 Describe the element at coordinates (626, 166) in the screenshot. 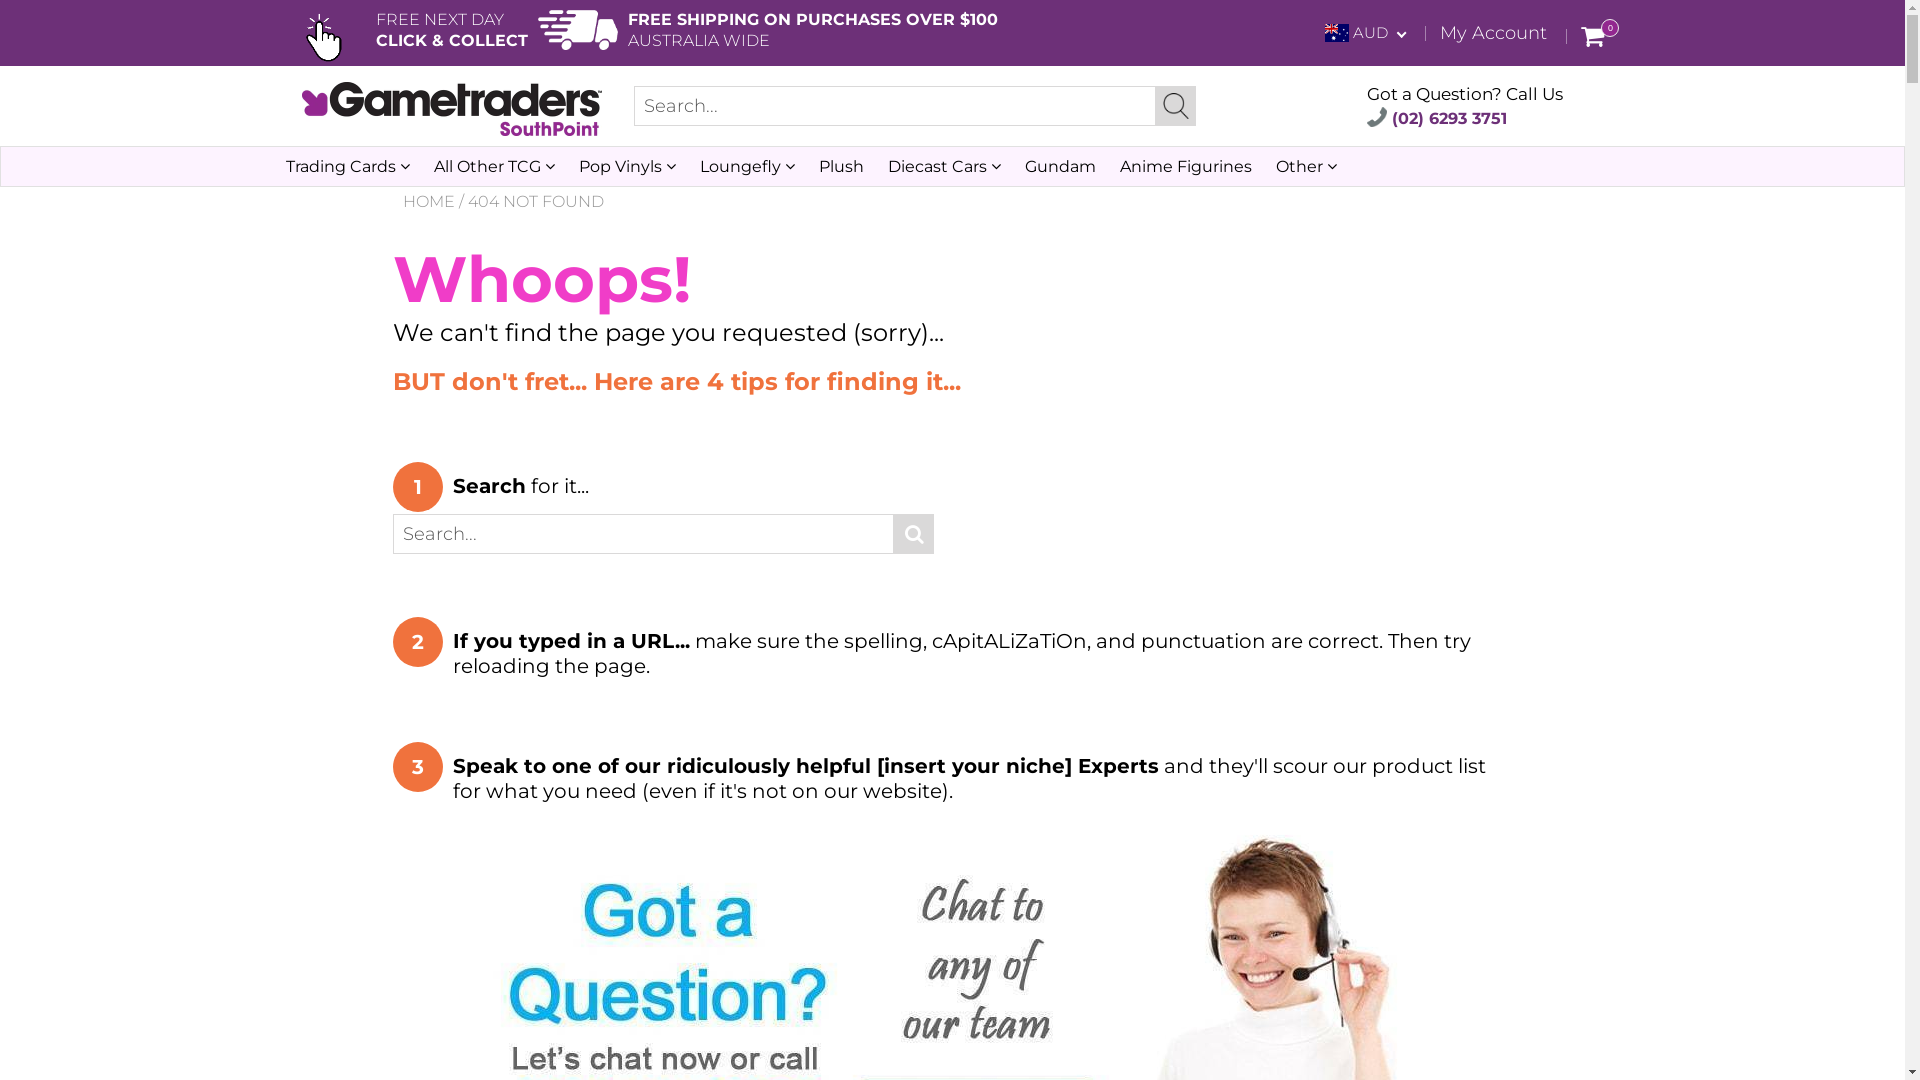

I see `Pop Vinyls` at that location.